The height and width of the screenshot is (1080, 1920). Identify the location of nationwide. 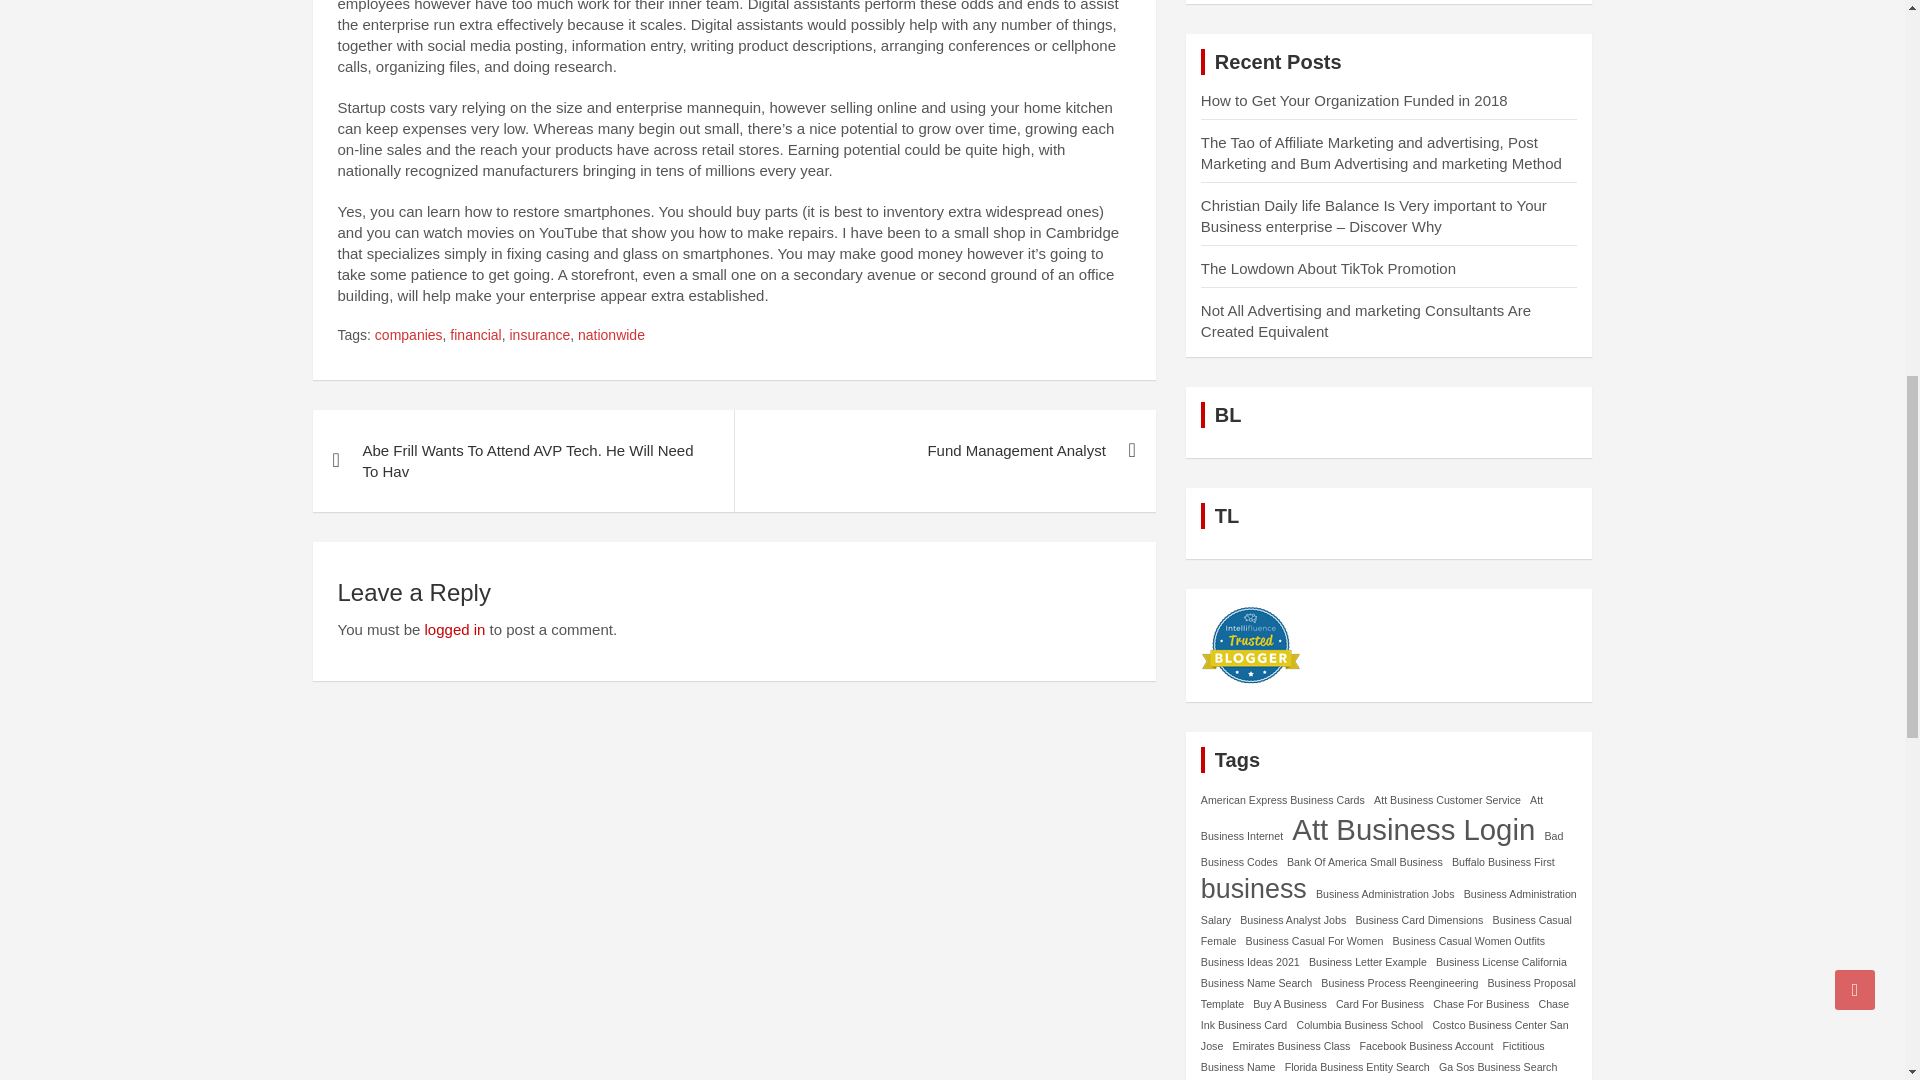
(611, 336).